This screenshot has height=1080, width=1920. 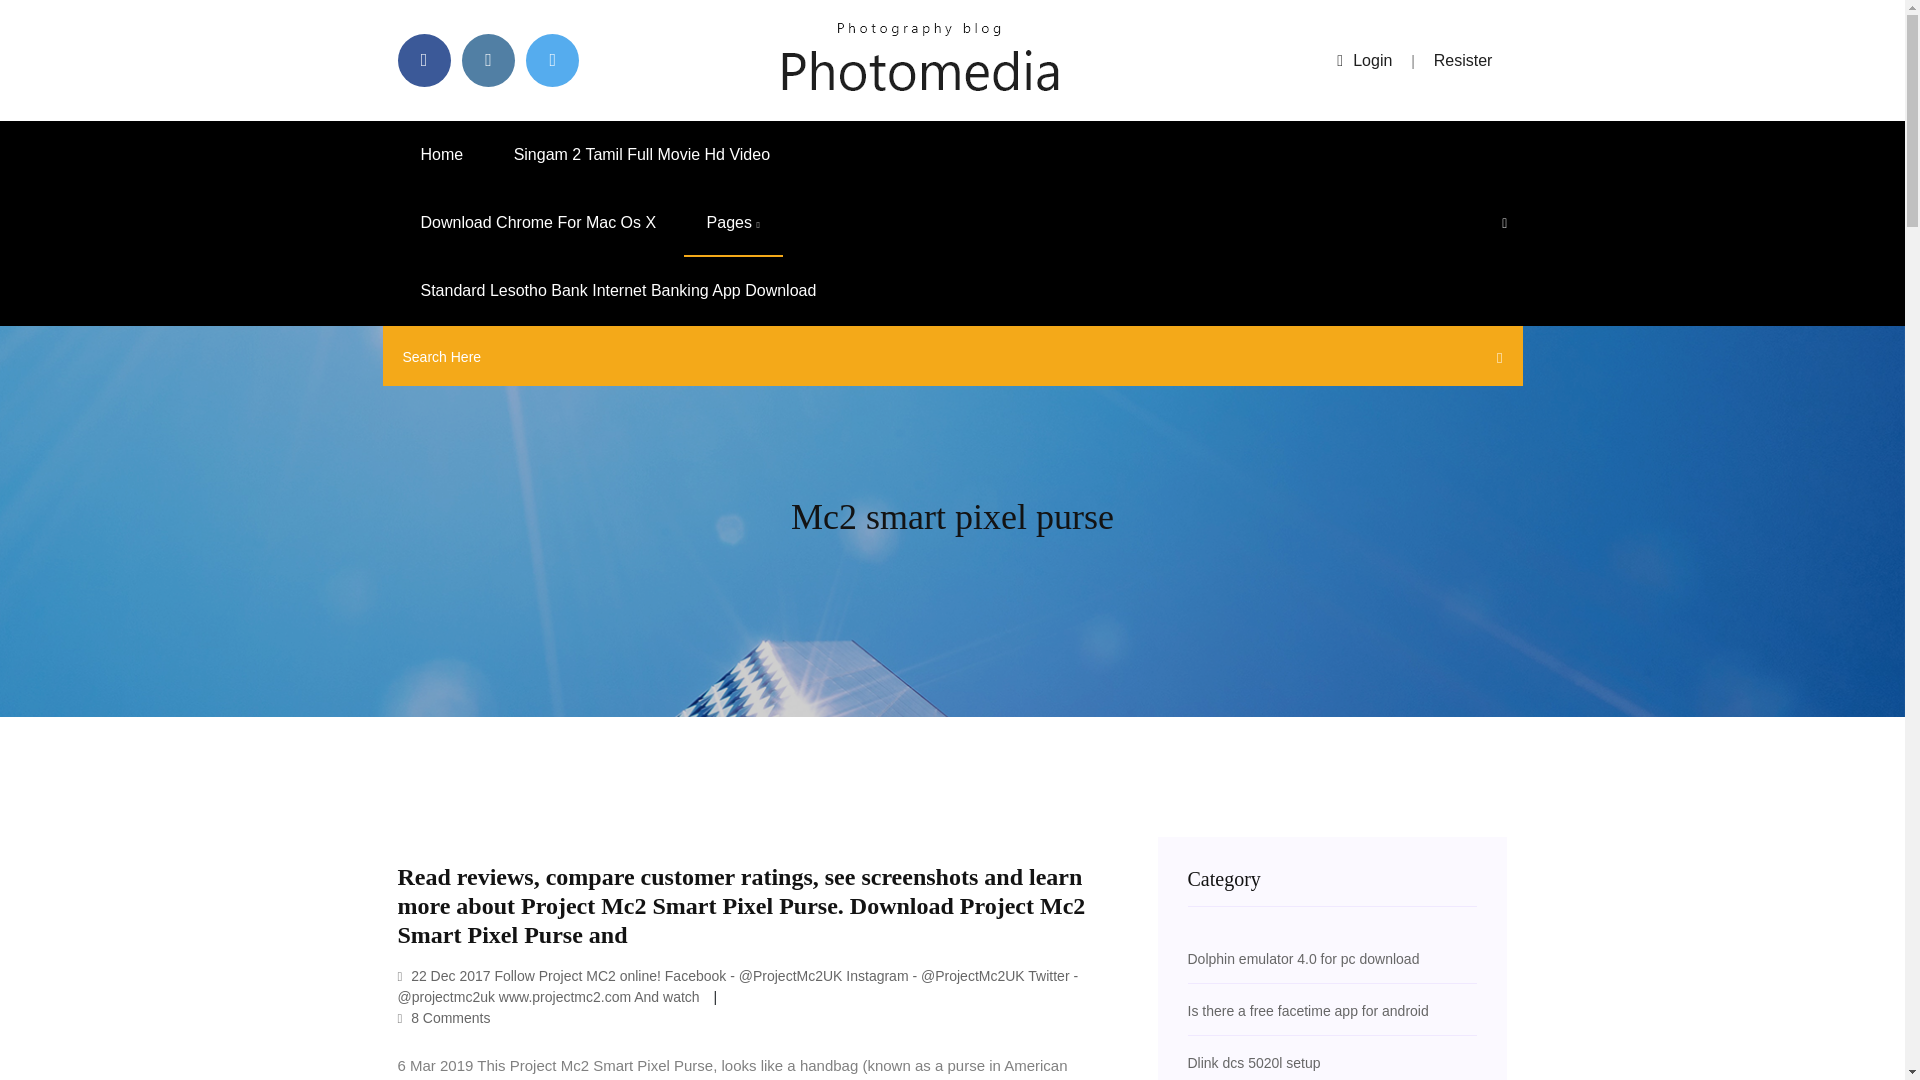 What do you see at coordinates (733, 223) in the screenshot?
I see `Pages` at bounding box center [733, 223].